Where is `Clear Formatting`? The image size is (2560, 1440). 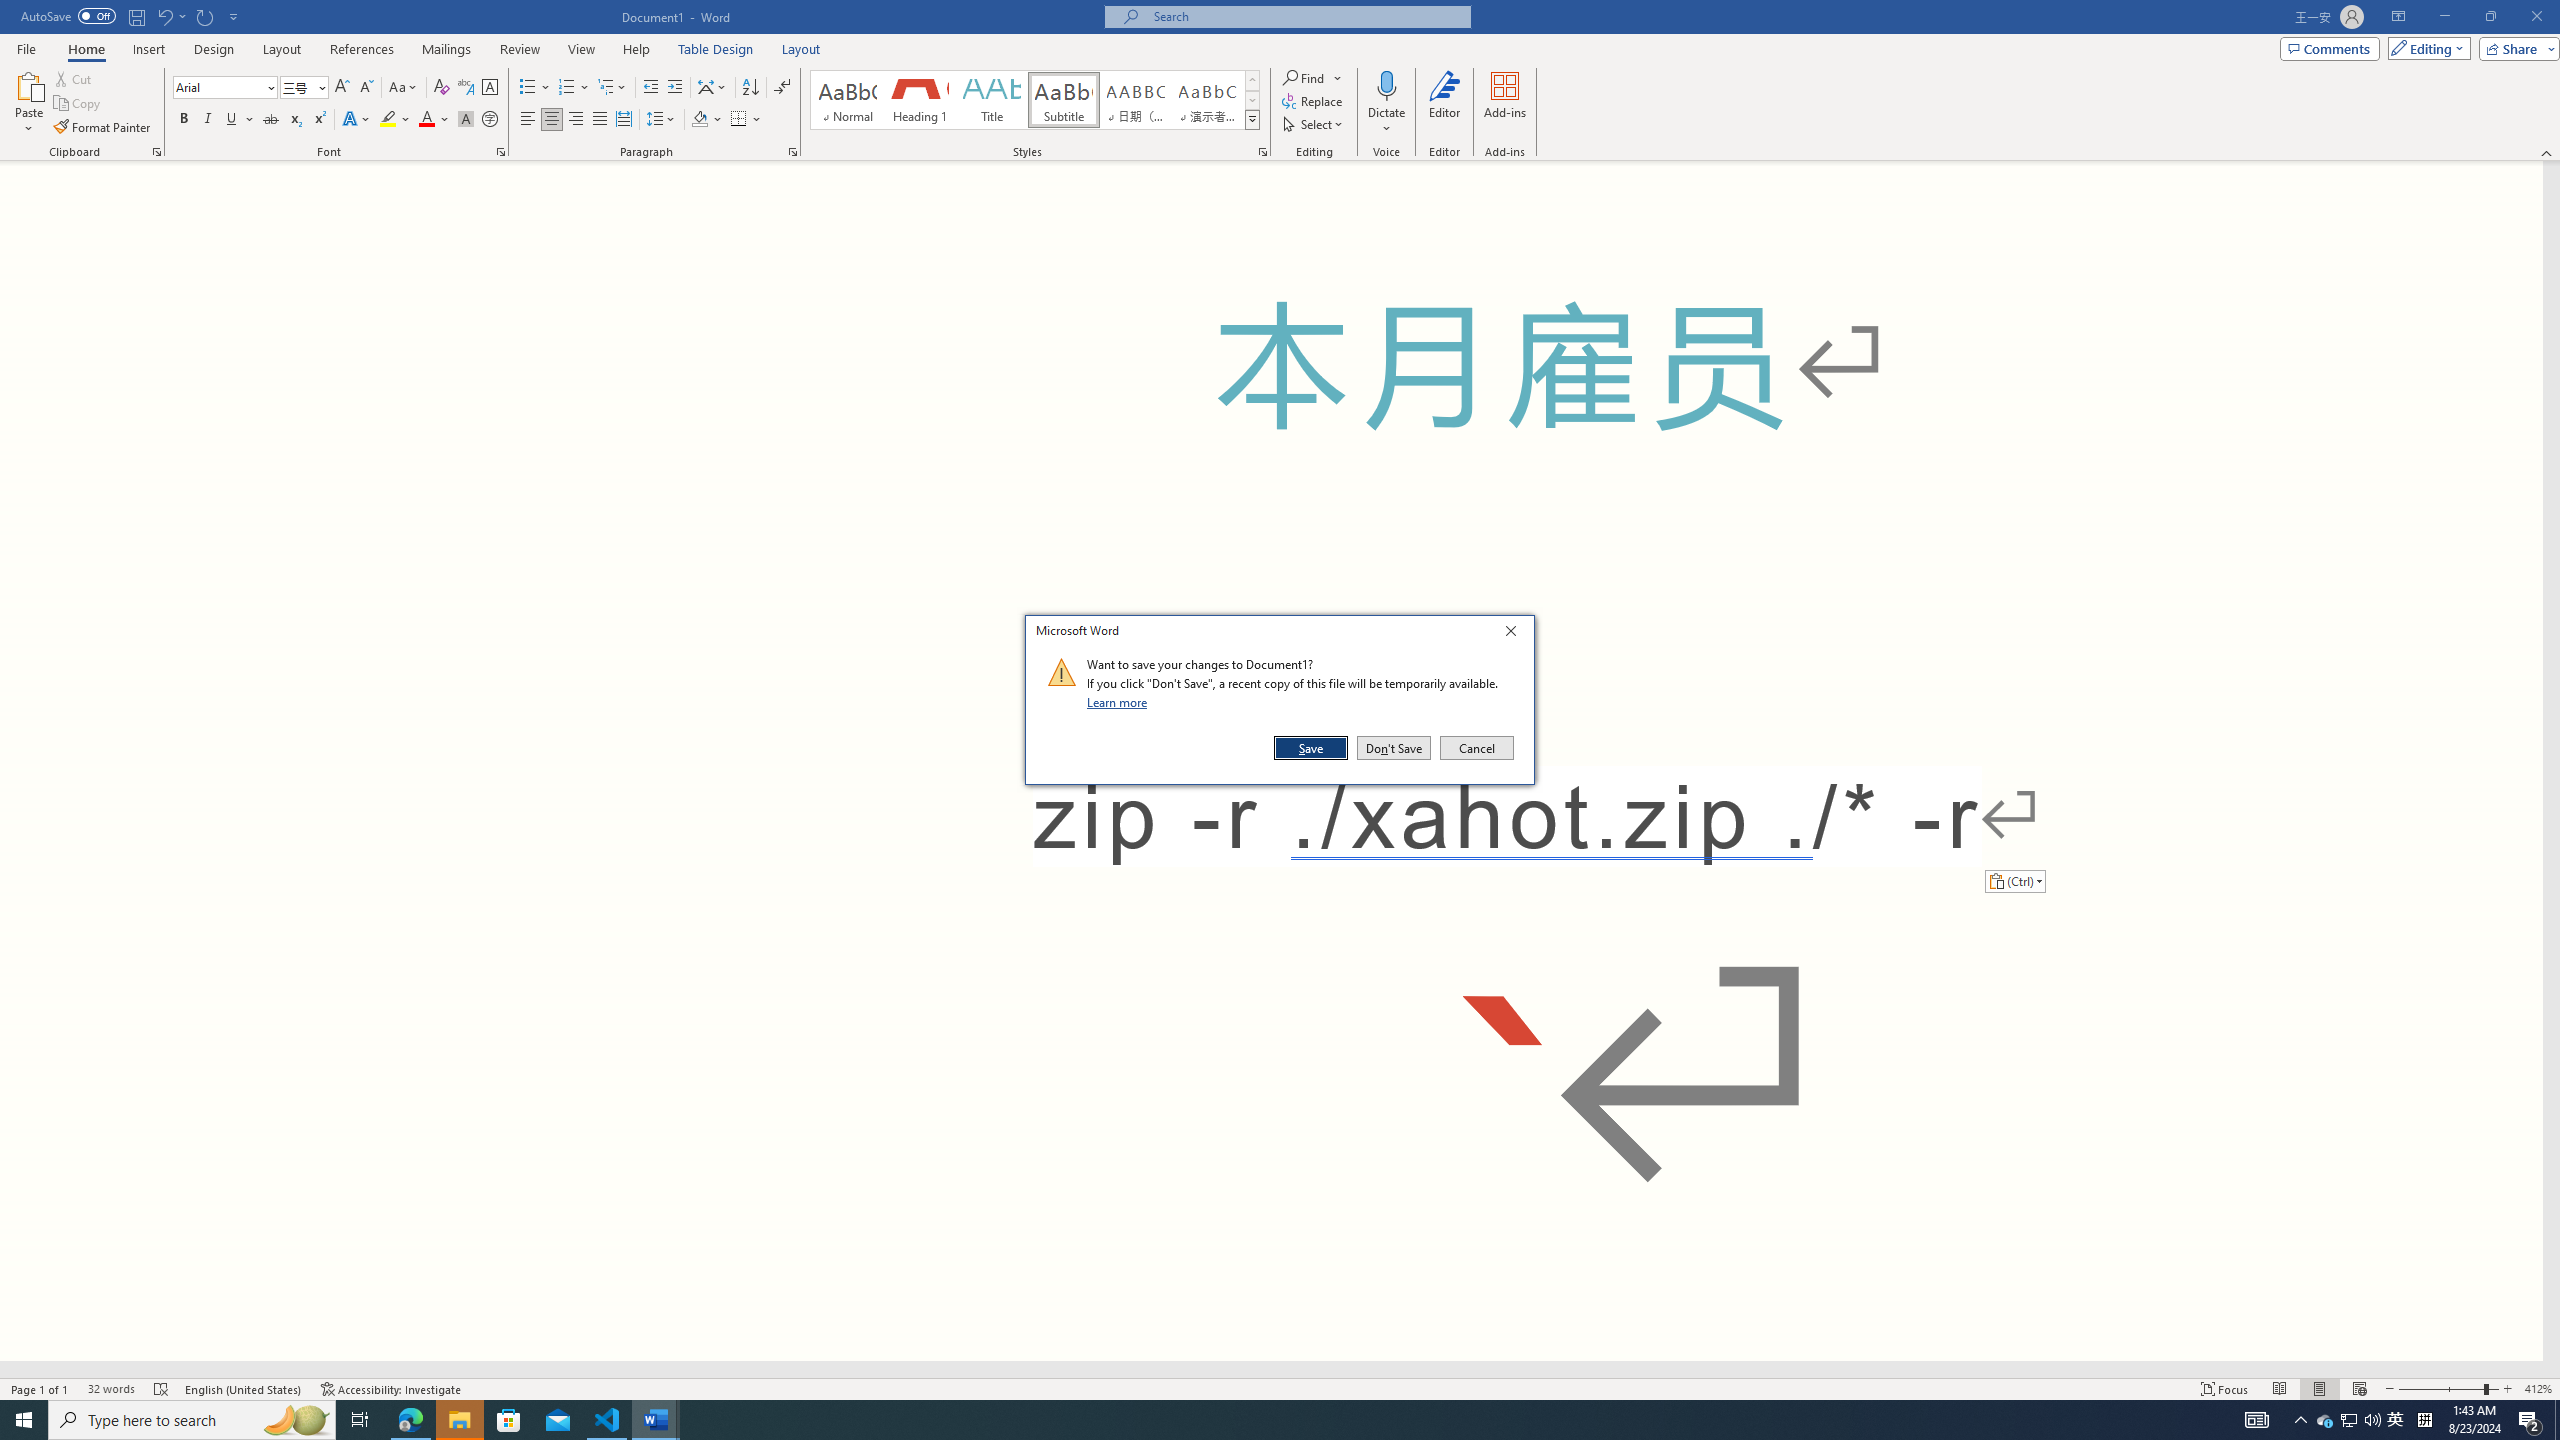
Clear Formatting is located at coordinates (442, 88).